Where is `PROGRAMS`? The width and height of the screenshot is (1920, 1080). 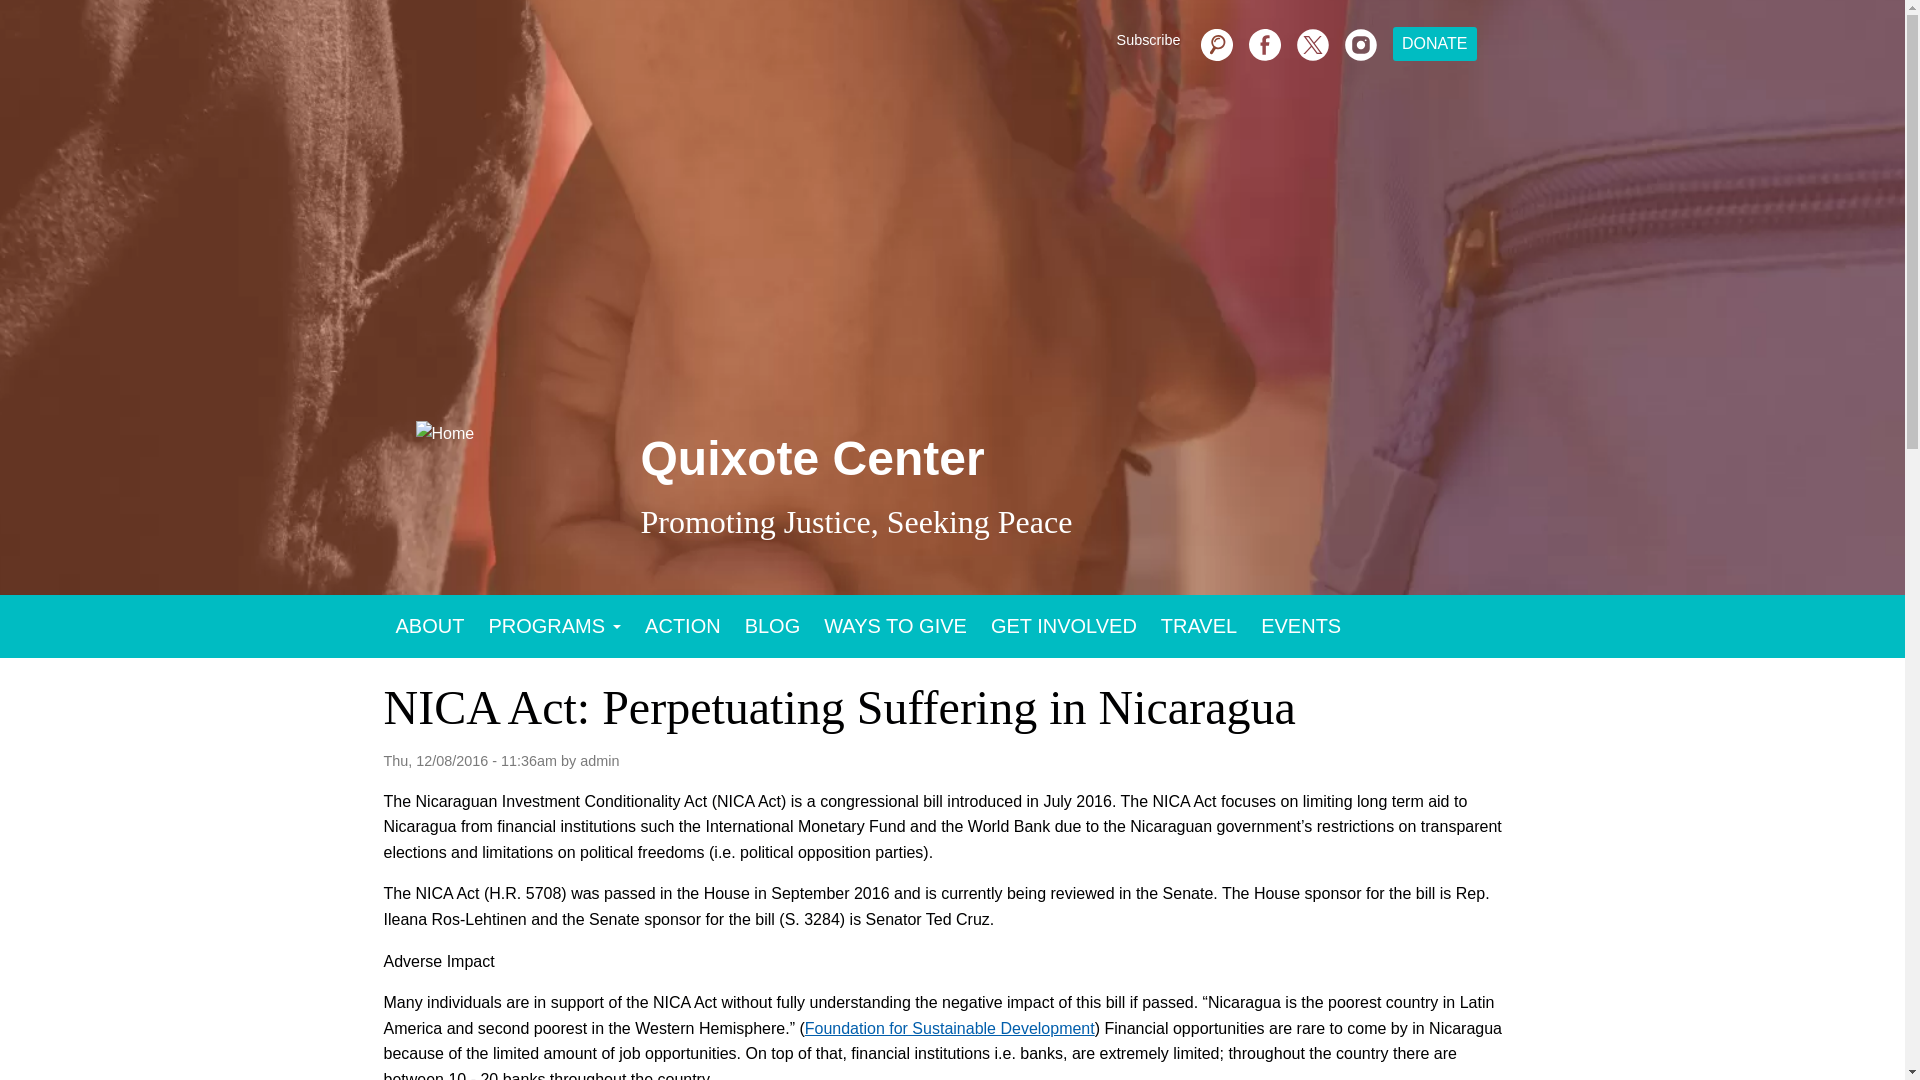 PROGRAMS is located at coordinates (554, 626).